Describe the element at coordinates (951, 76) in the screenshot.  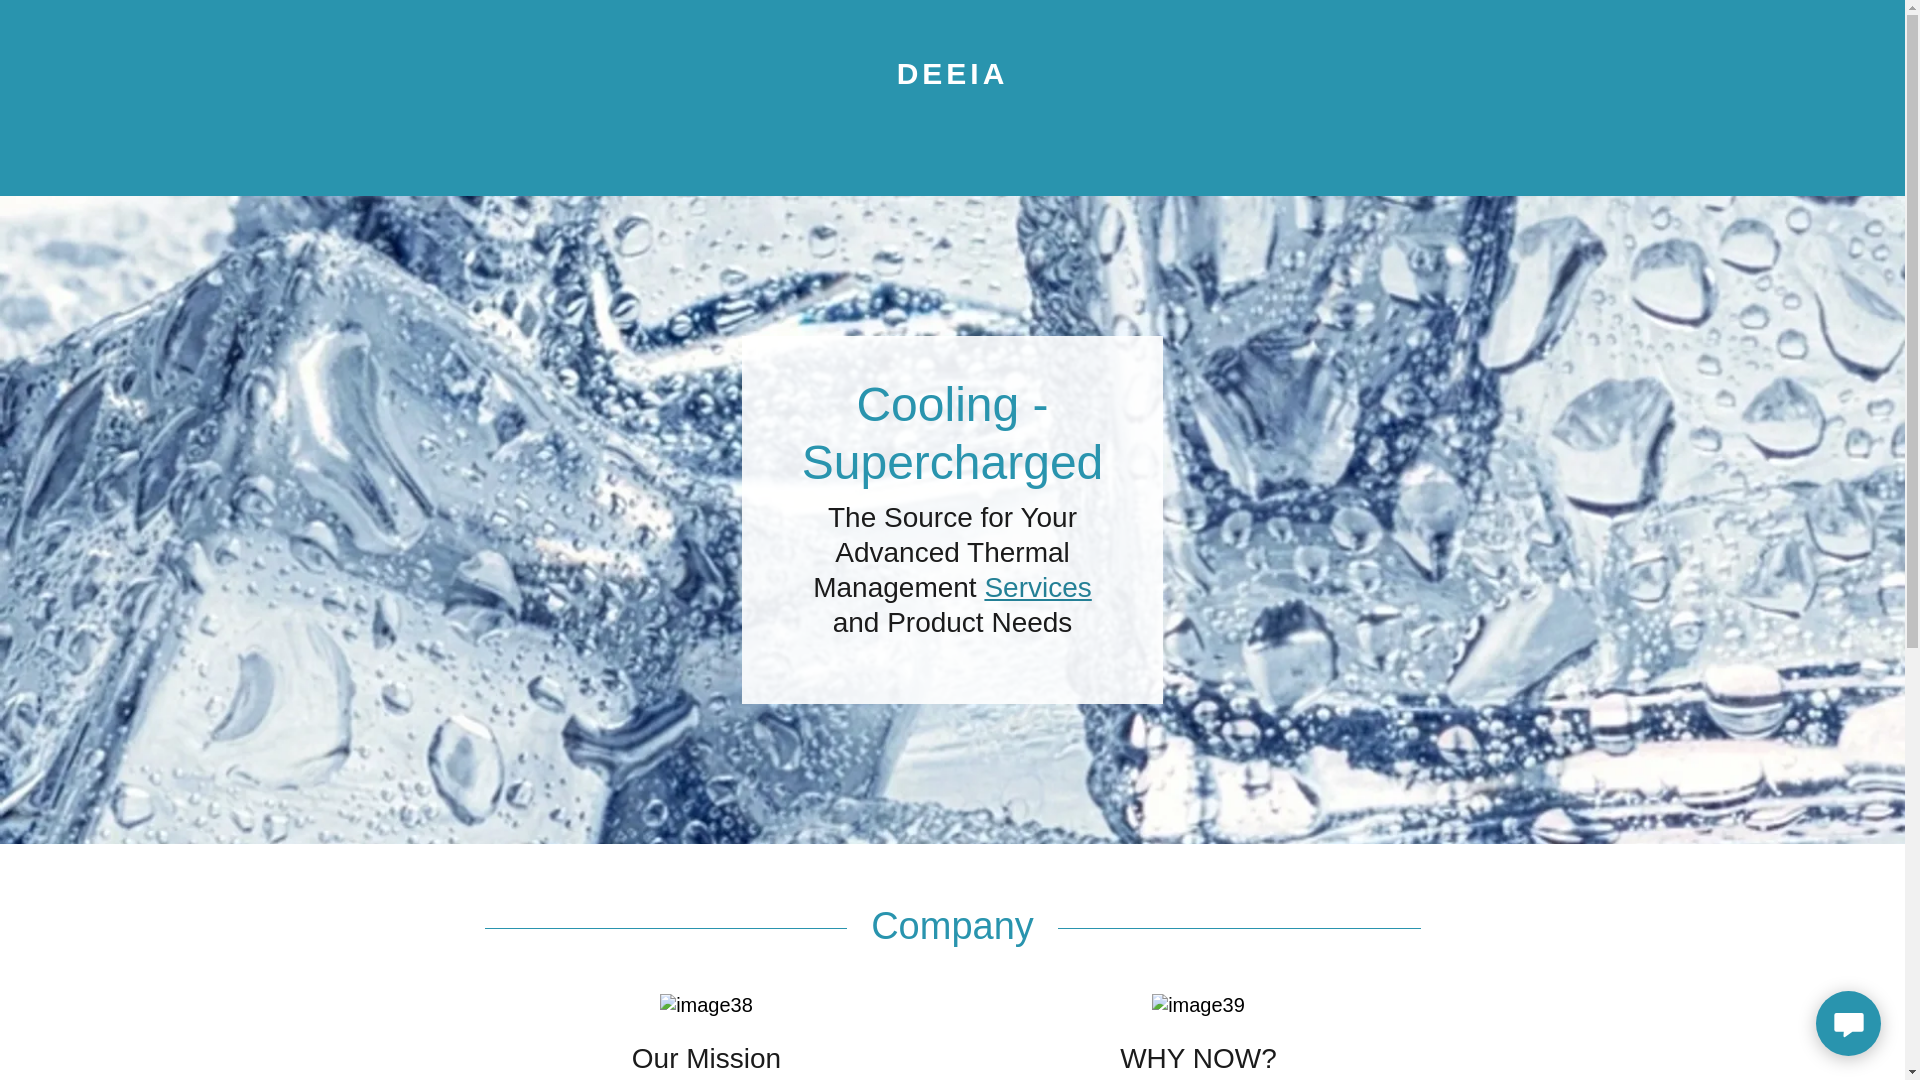
I see `DEEIA` at that location.